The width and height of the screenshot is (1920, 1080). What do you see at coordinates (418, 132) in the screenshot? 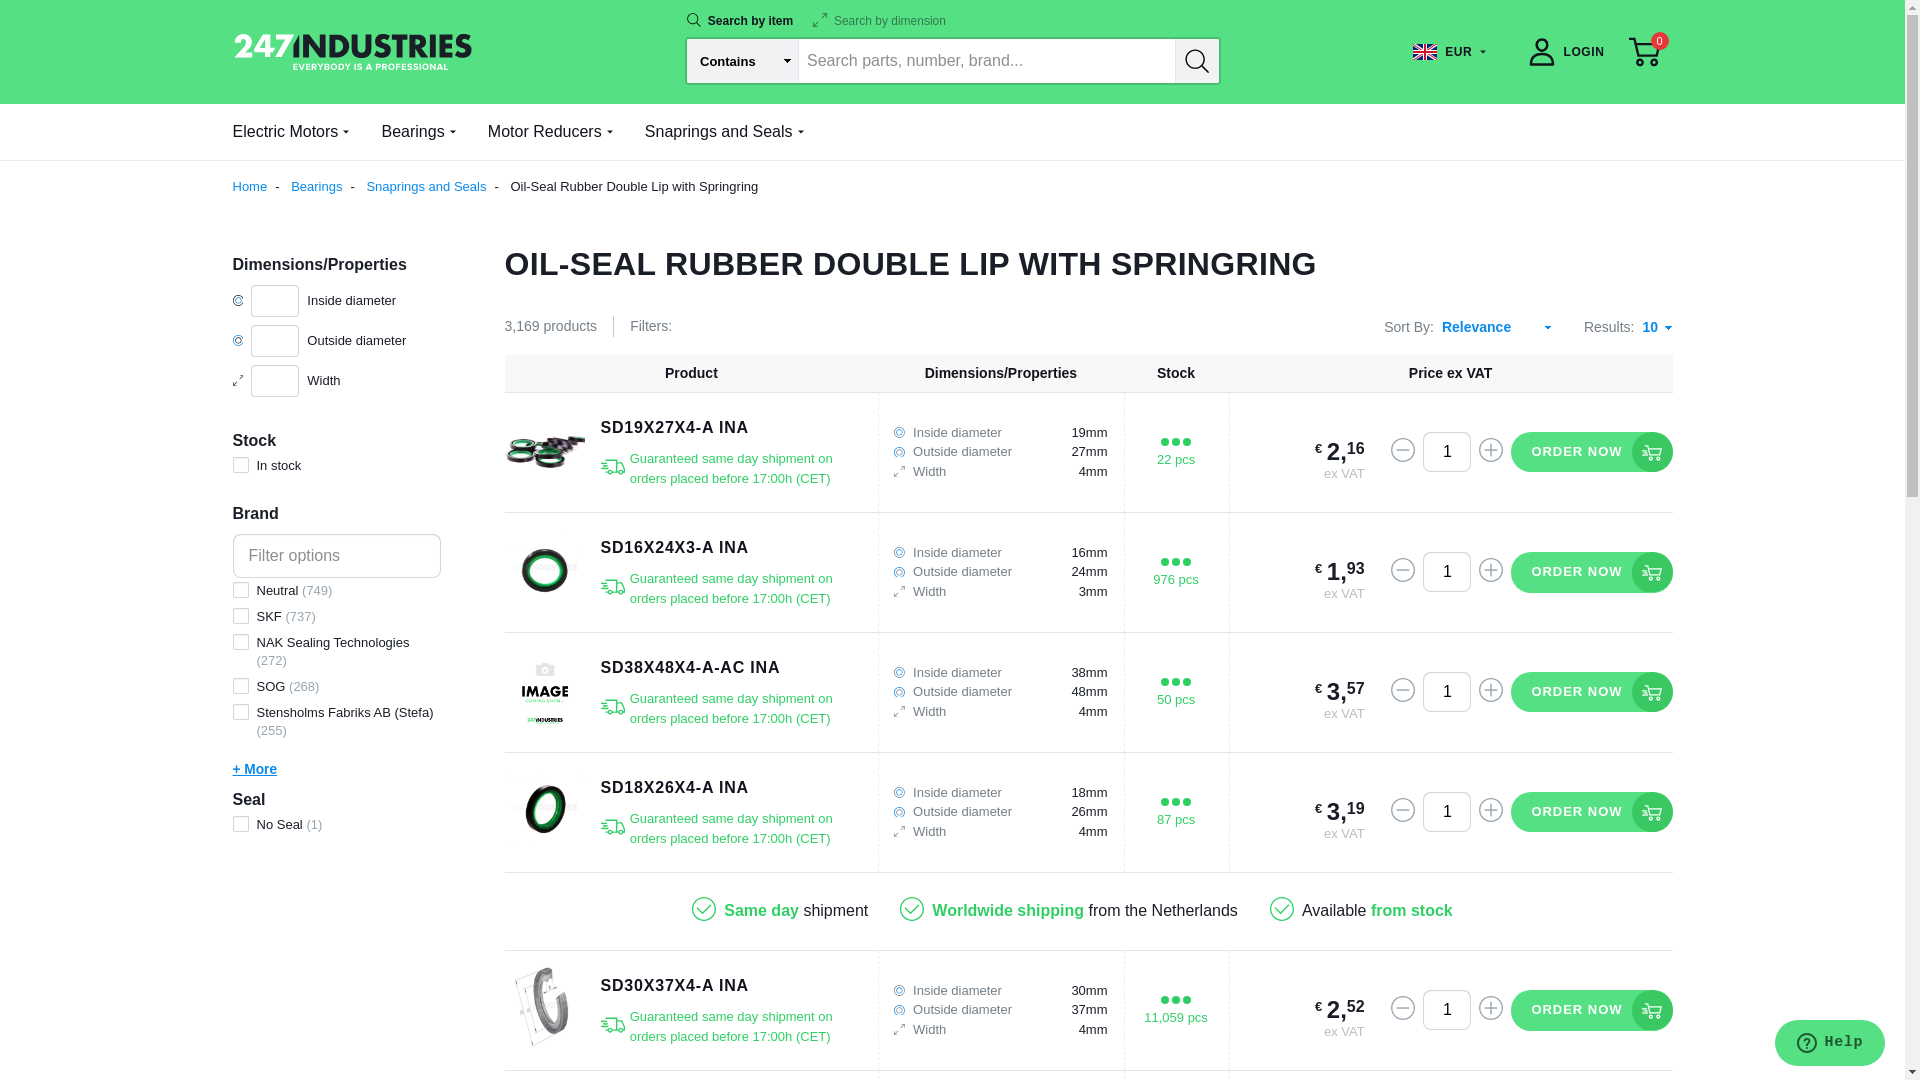
I see `Bearings` at bounding box center [418, 132].